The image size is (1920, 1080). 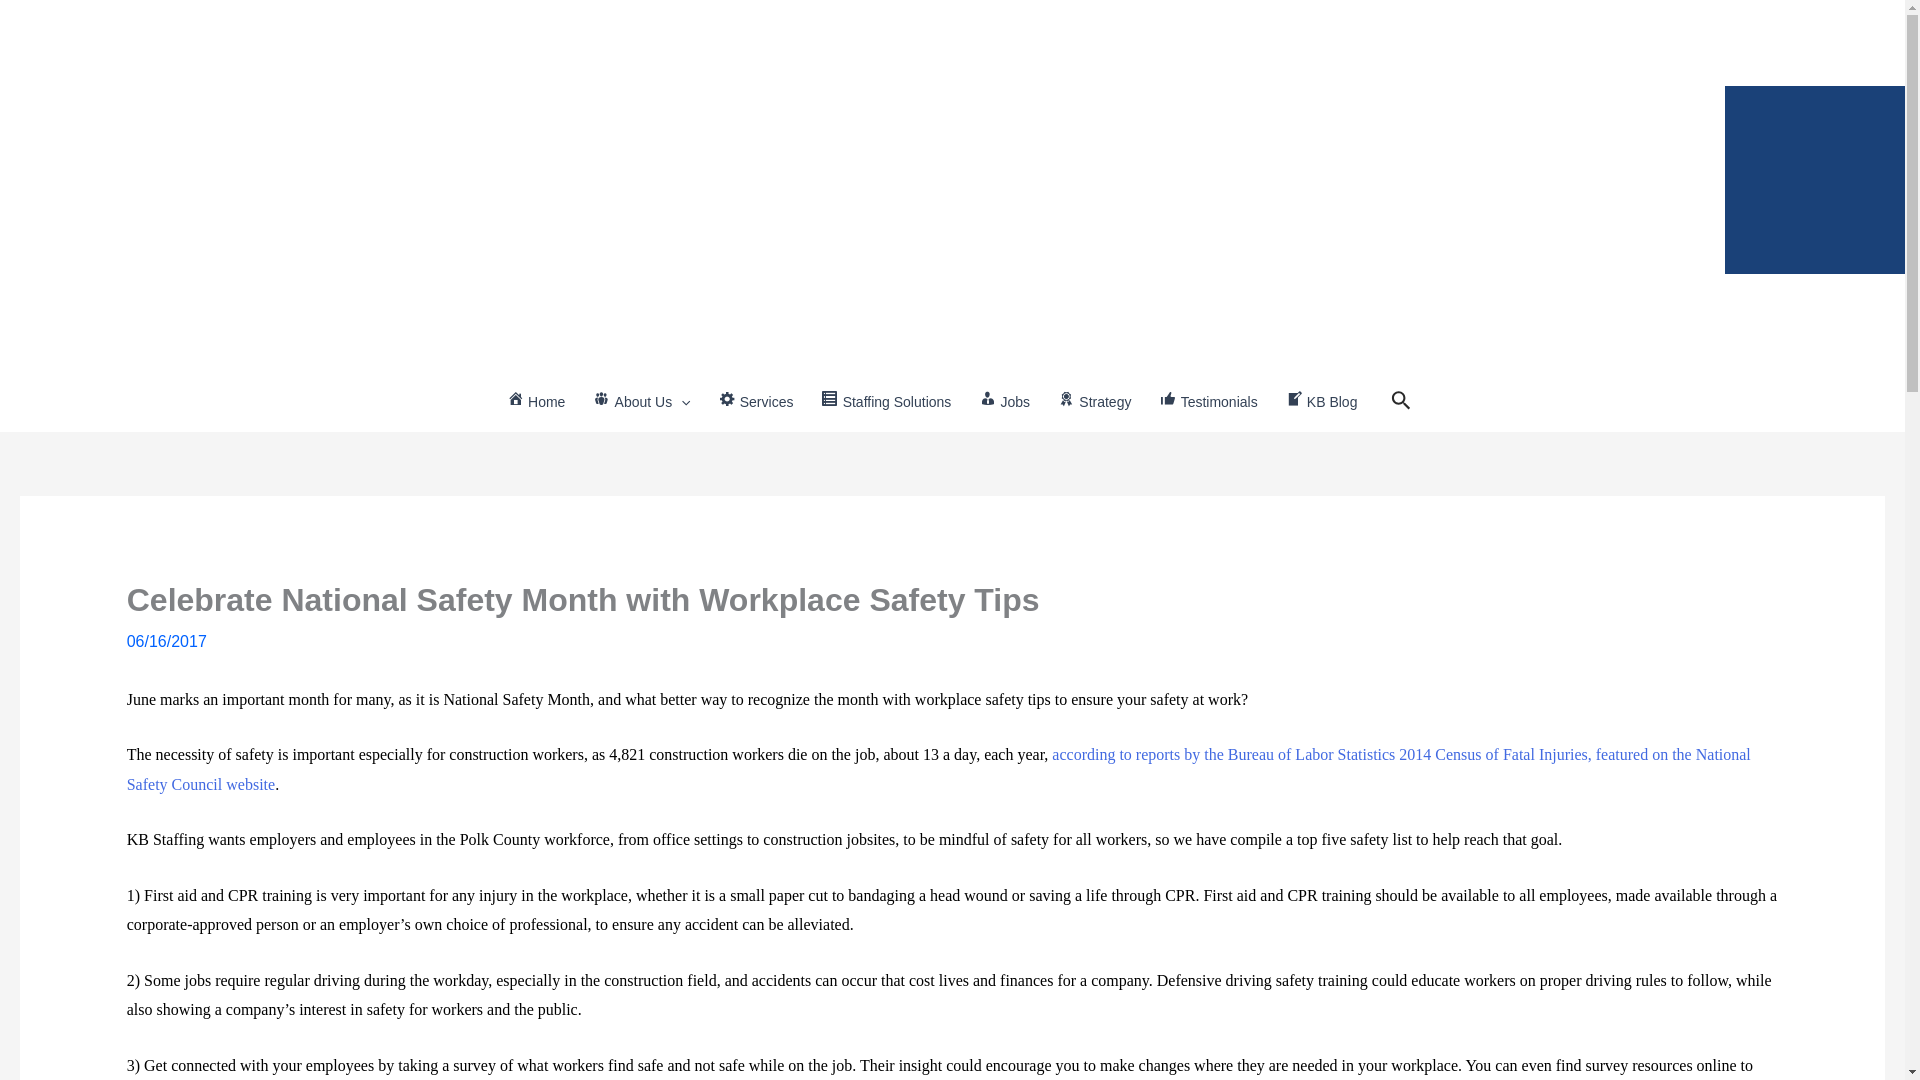 I want to click on Strategy, so click(x=1094, y=402).